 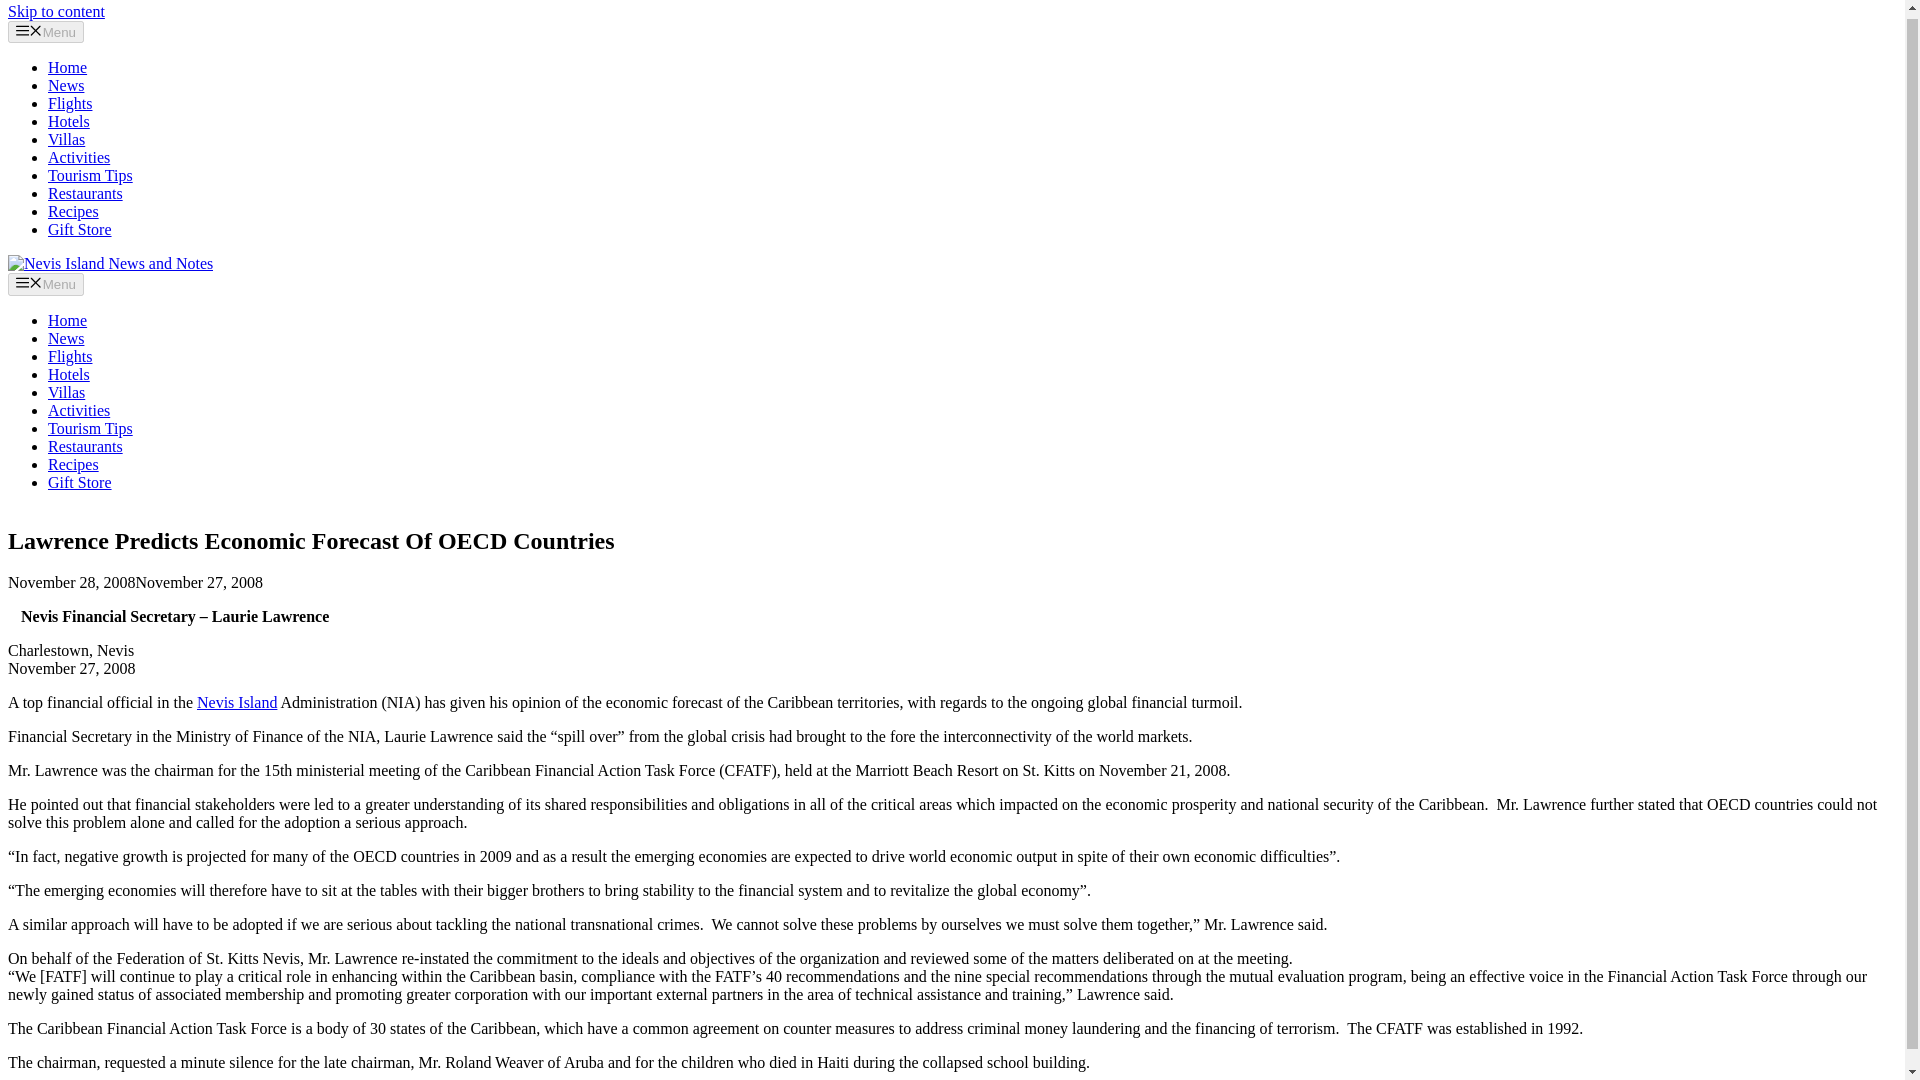 What do you see at coordinates (70, 356) in the screenshot?
I see `Nevis Flight Information` at bounding box center [70, 356].